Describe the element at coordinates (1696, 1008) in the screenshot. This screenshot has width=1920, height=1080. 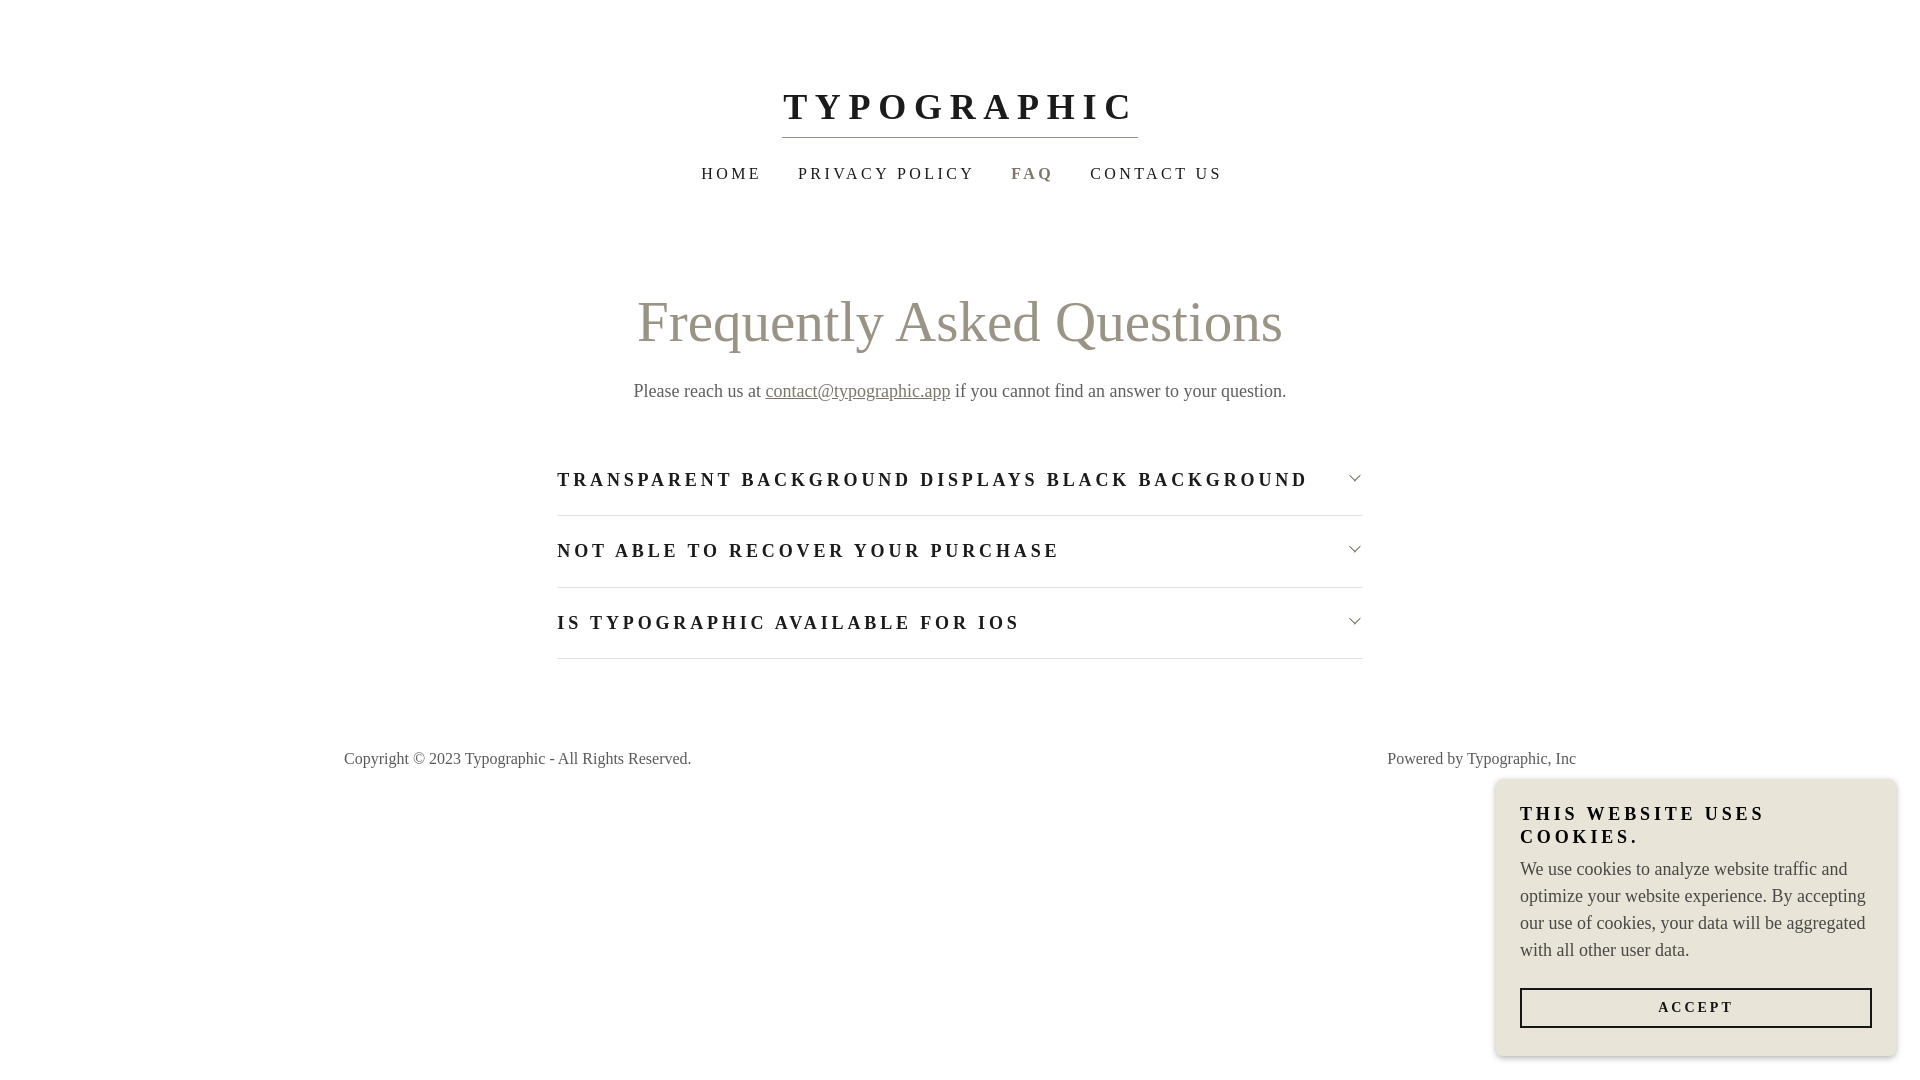
I see `ACCEPT` at that location.